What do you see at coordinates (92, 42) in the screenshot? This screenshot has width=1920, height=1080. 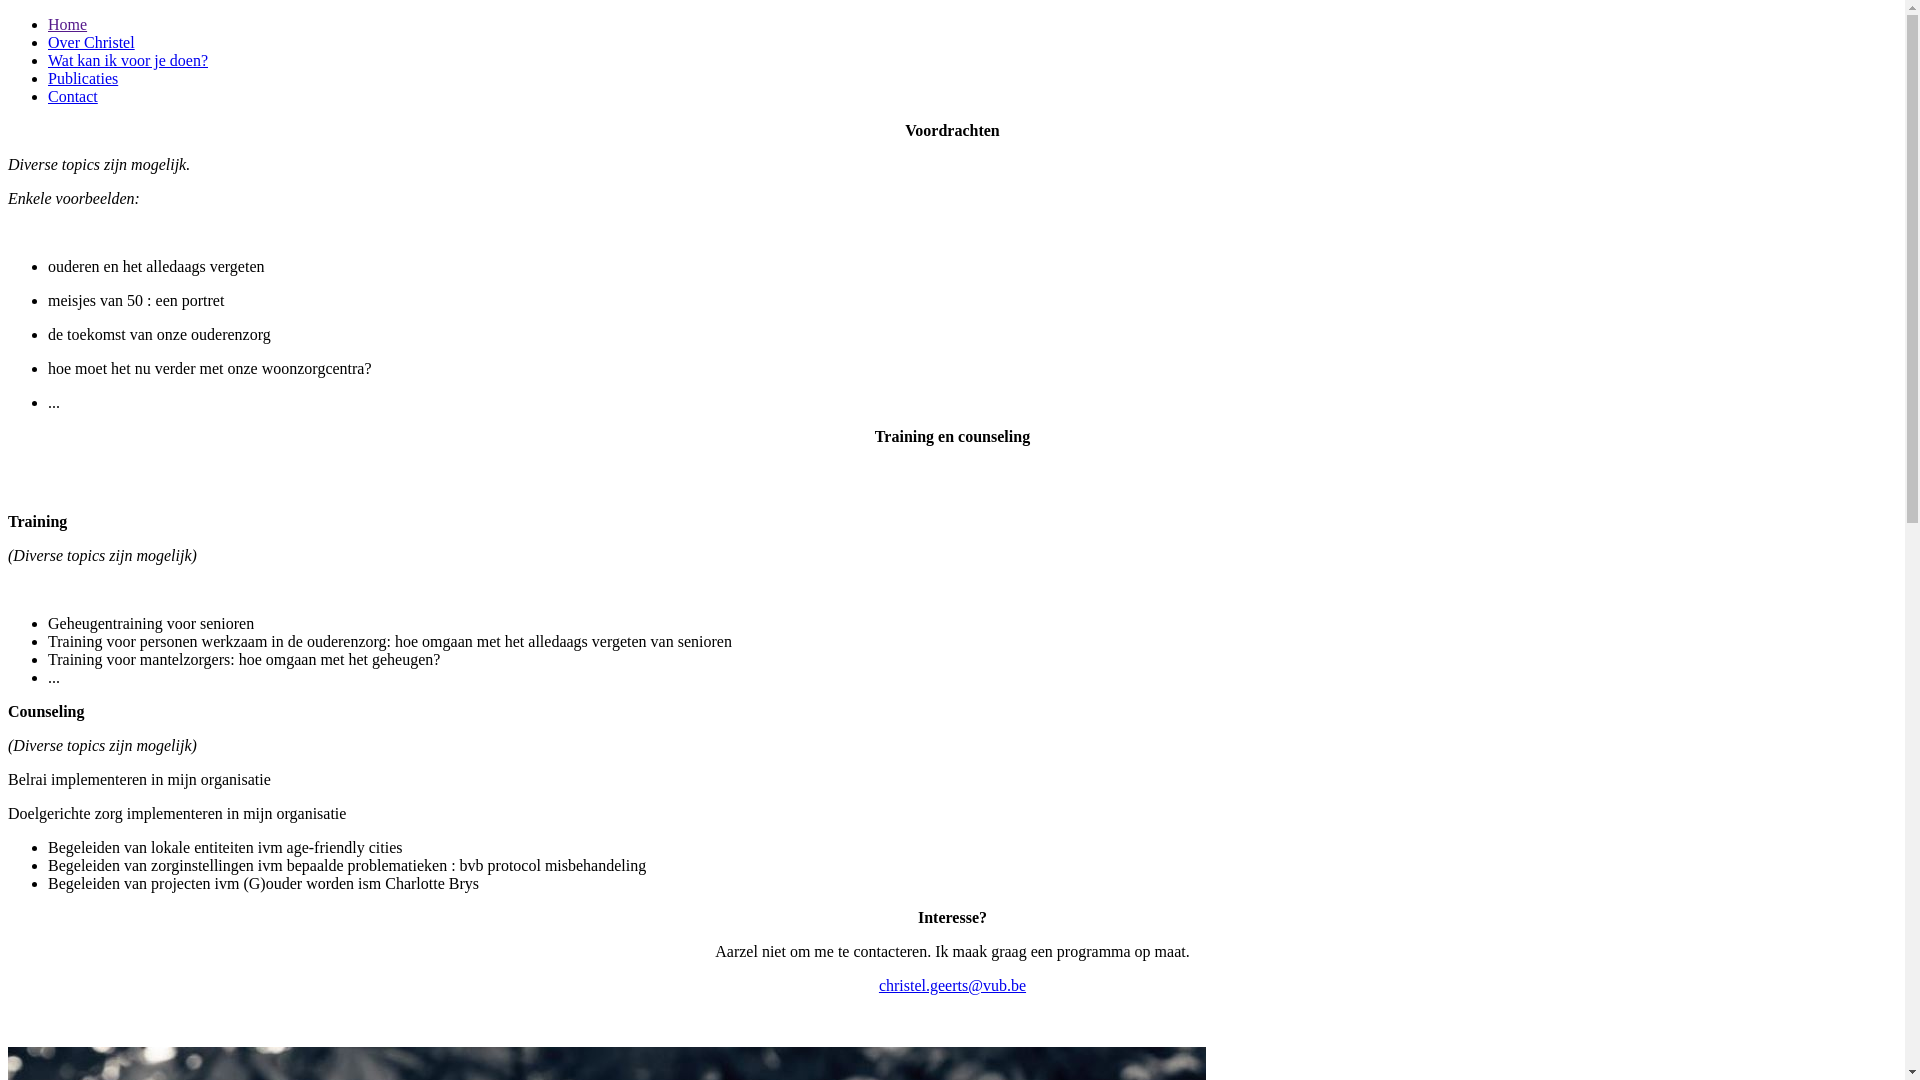 I see `Over Christel` at bounding box center [92, 42].